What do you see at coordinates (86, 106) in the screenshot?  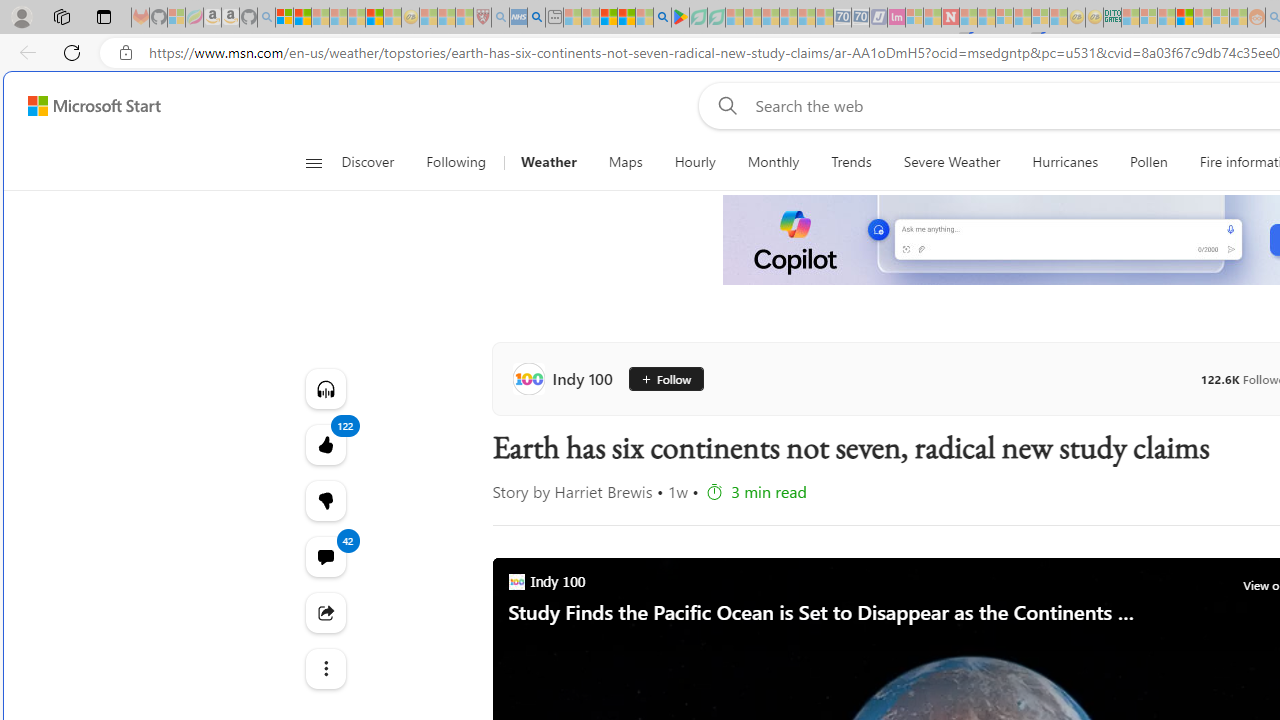 I see `Skip to content` at bounding box center [86, 106].